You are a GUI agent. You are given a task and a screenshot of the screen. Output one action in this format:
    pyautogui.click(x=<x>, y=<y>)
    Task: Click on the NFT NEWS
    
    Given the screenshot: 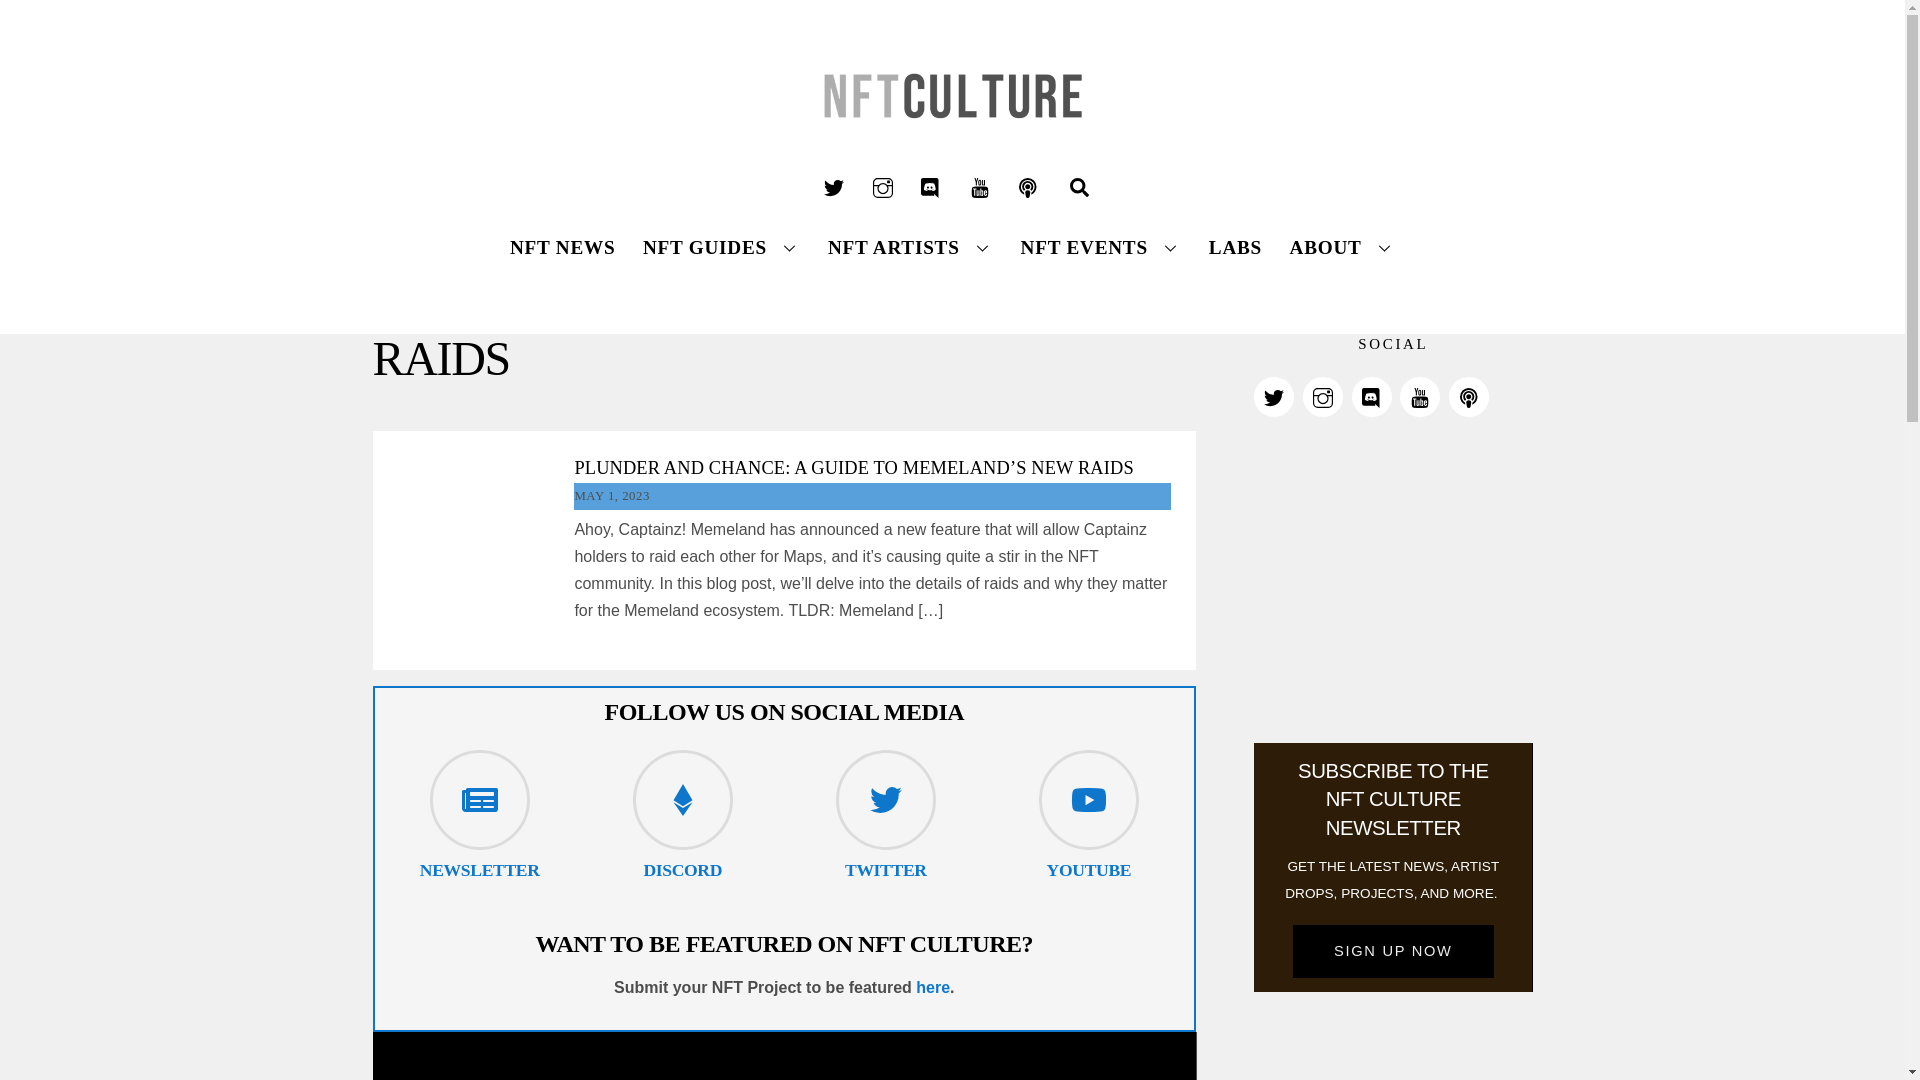 What is the action you would take?
    pyautogui.click(x=562, y=247)
    